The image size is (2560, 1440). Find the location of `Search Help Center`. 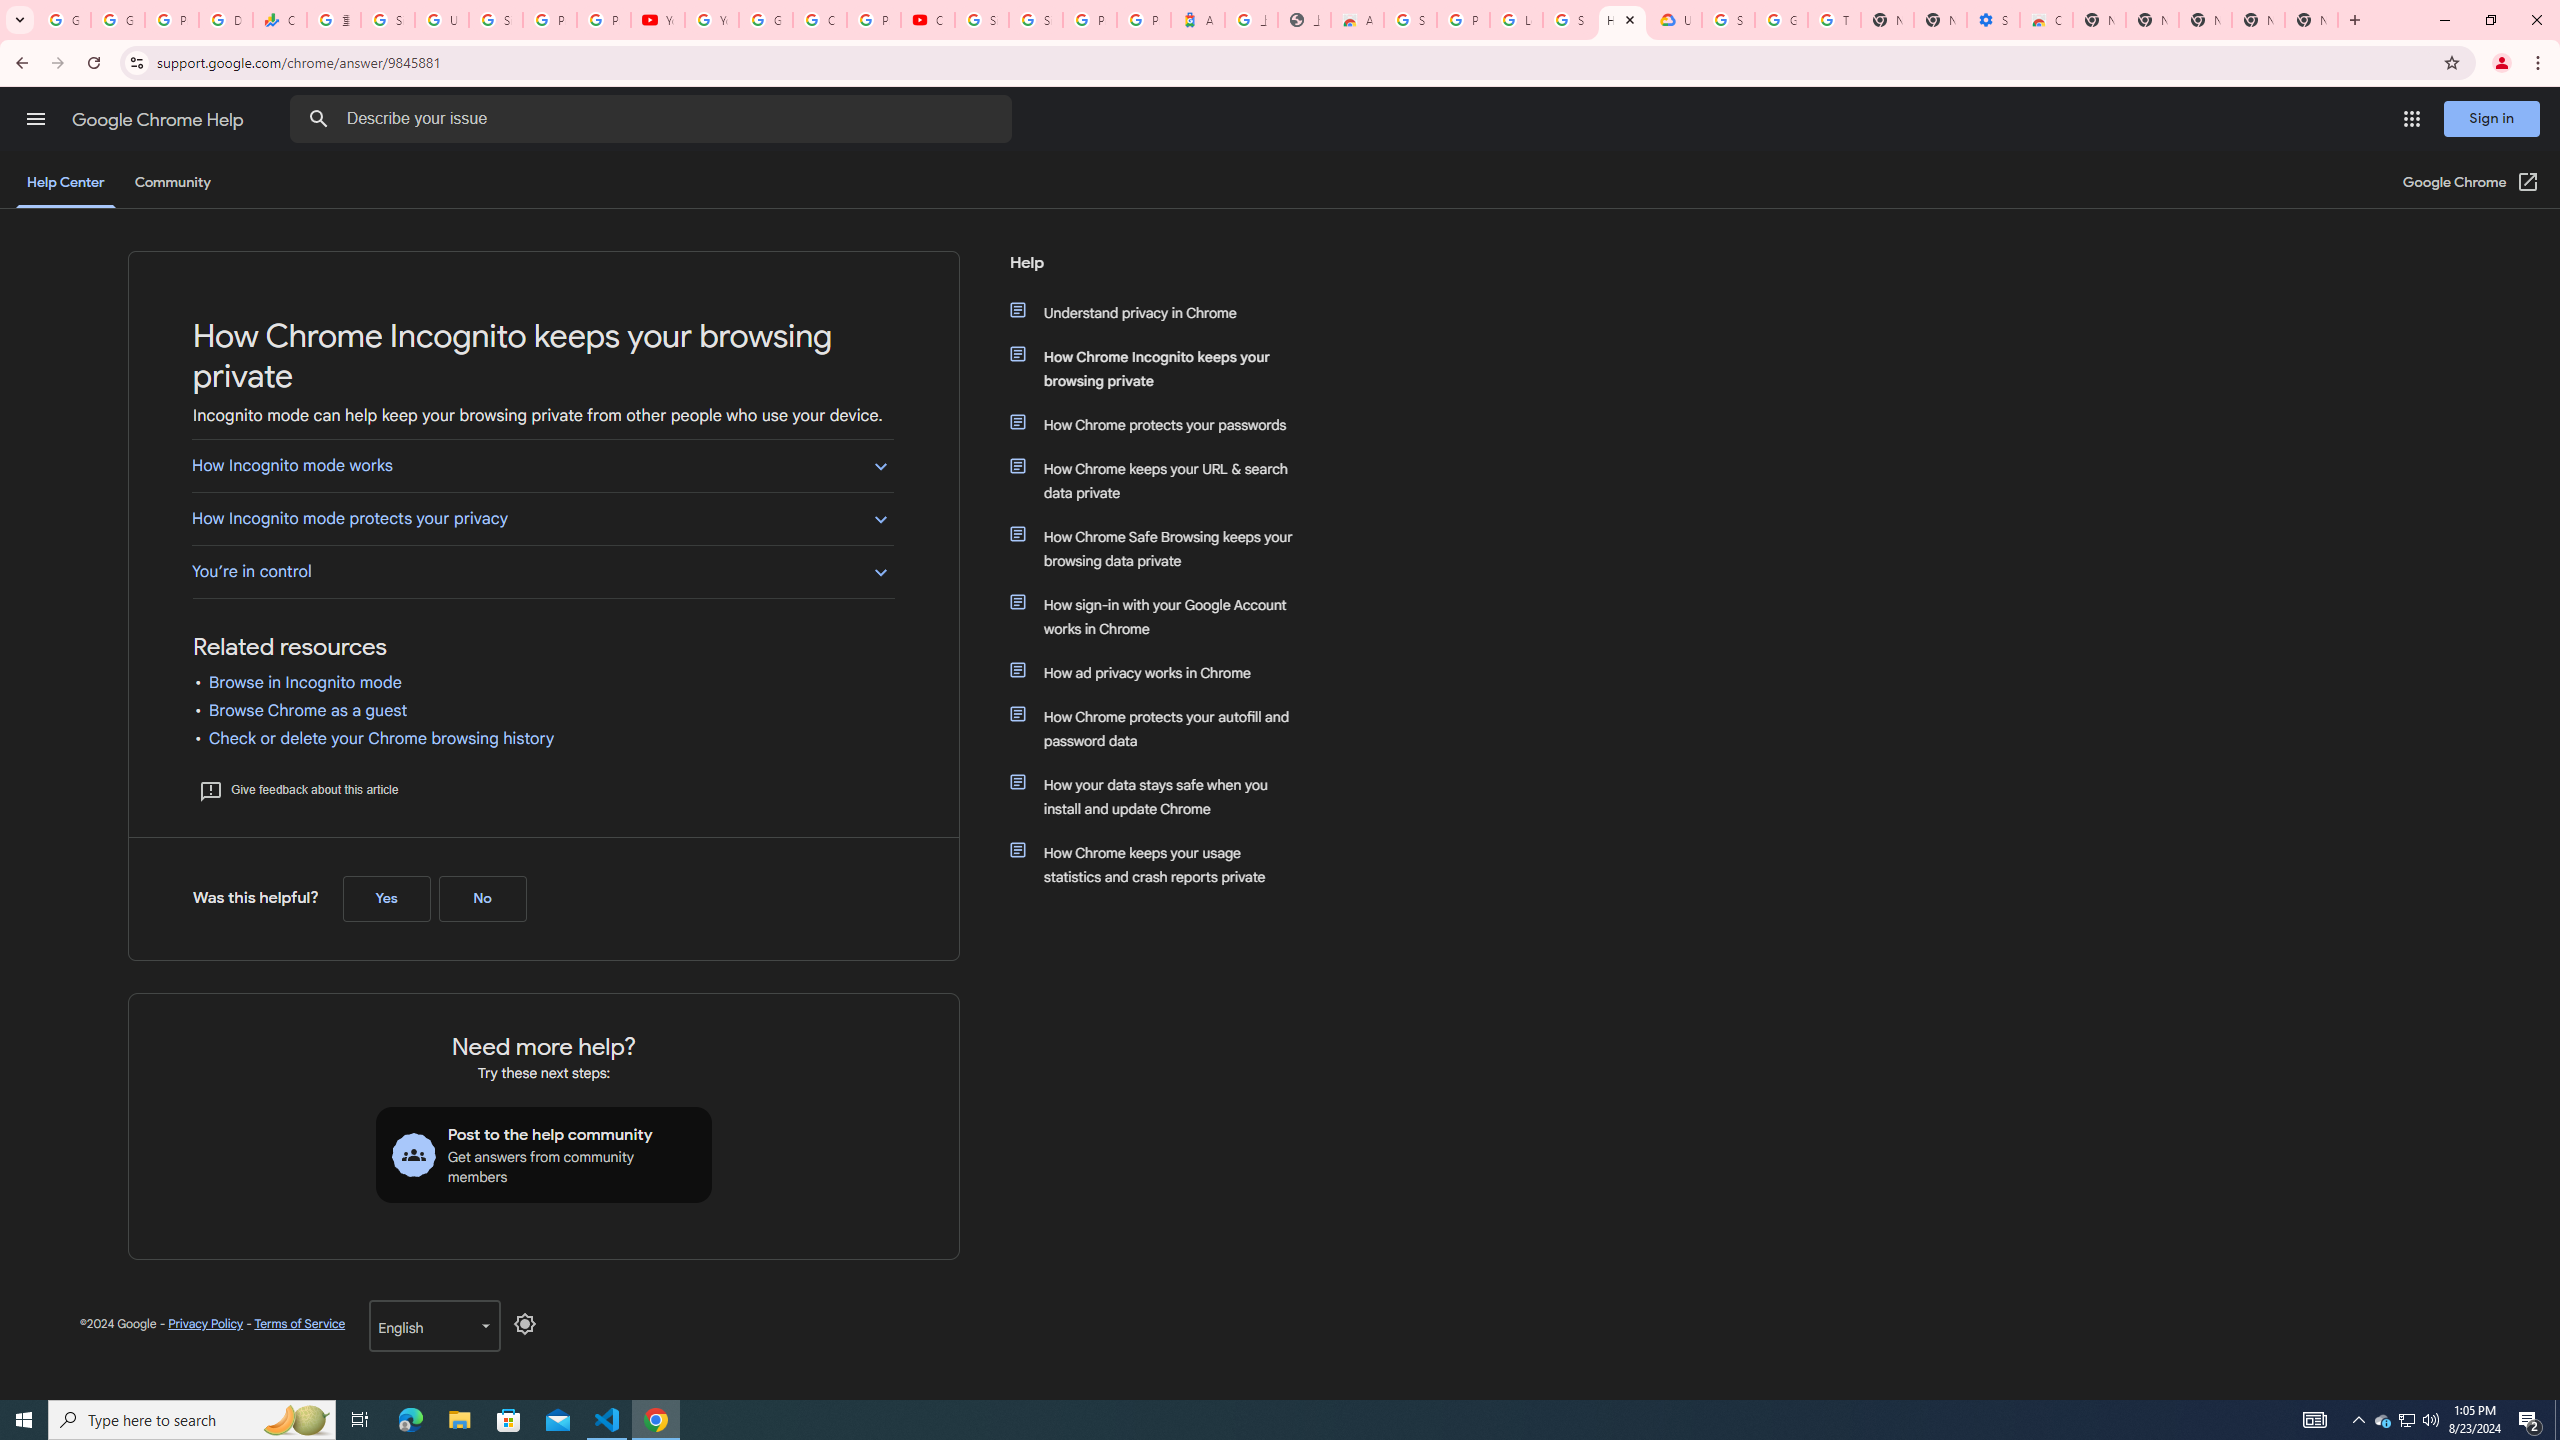

Search Help Center is located at coordinates (318, 119).